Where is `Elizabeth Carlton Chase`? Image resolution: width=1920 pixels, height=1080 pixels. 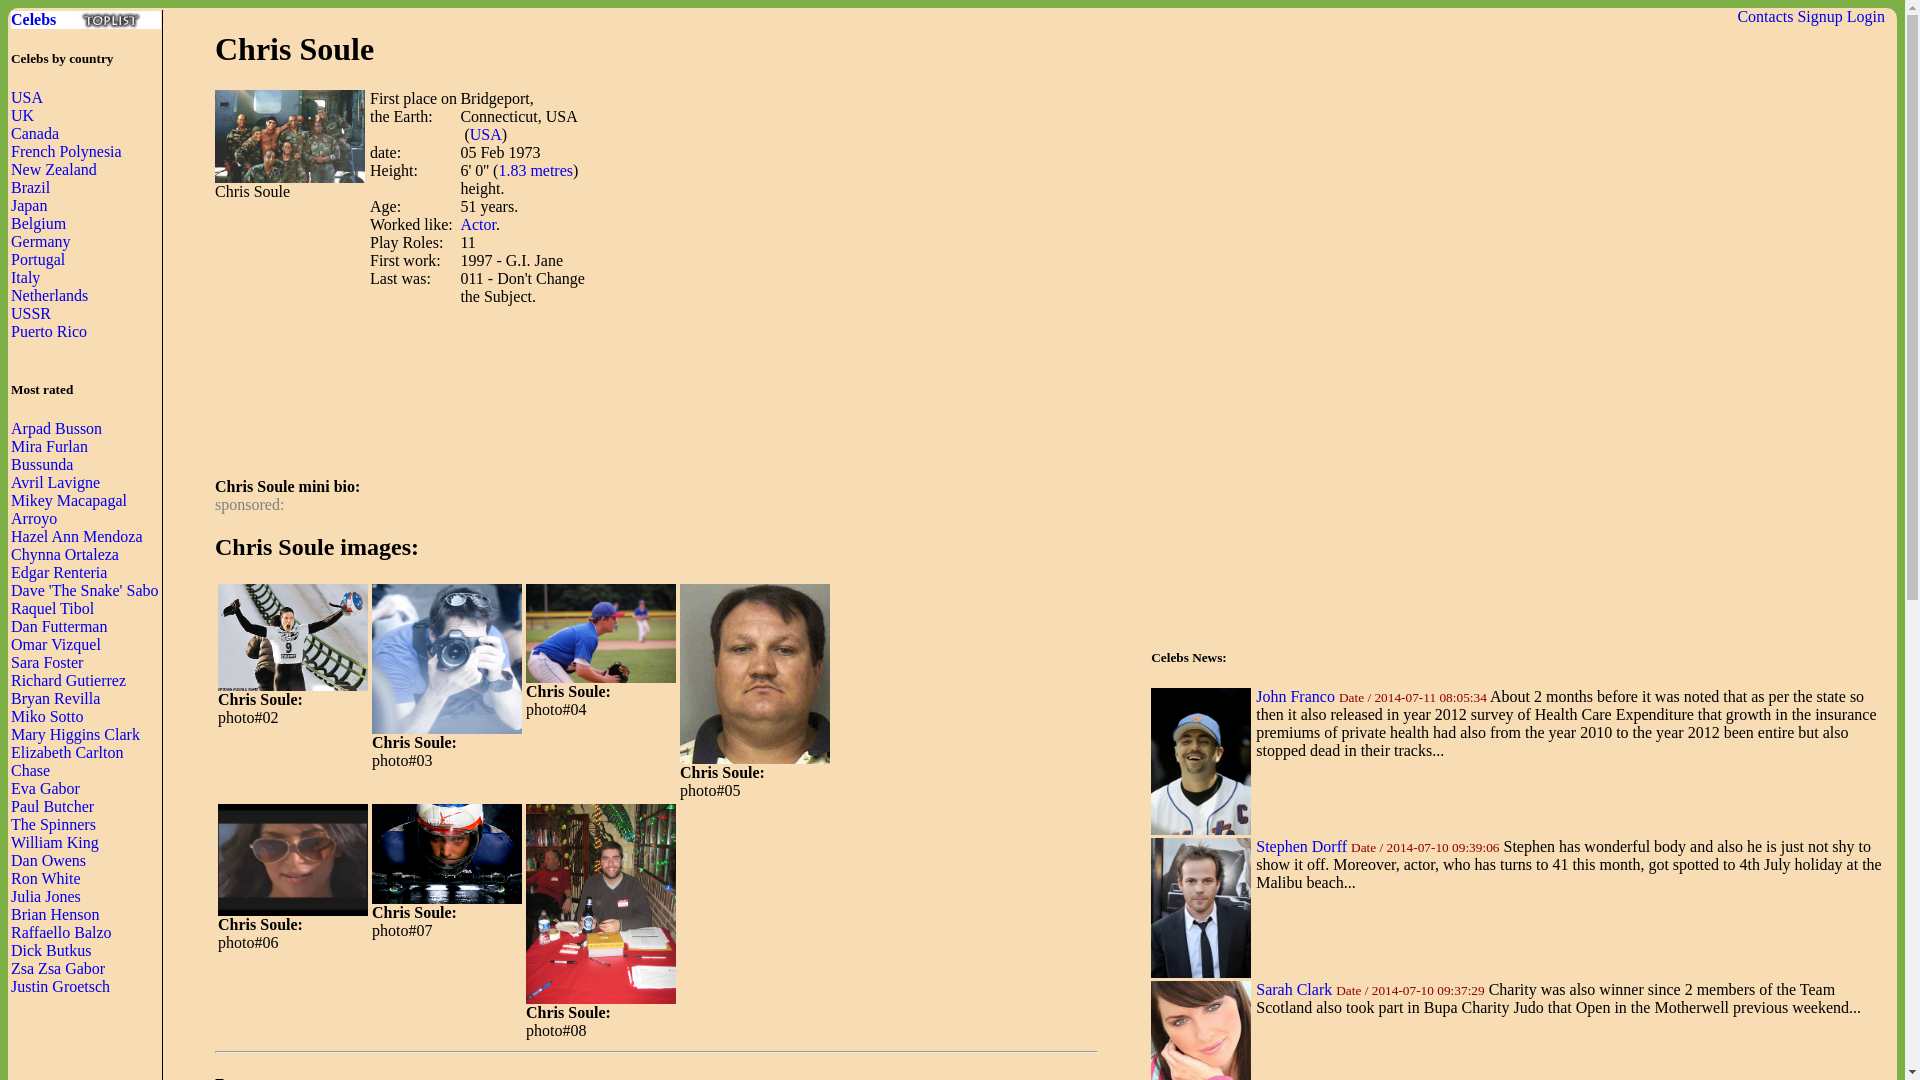 Elizabeth Carlton Chase is located at coordinates (66, 761).